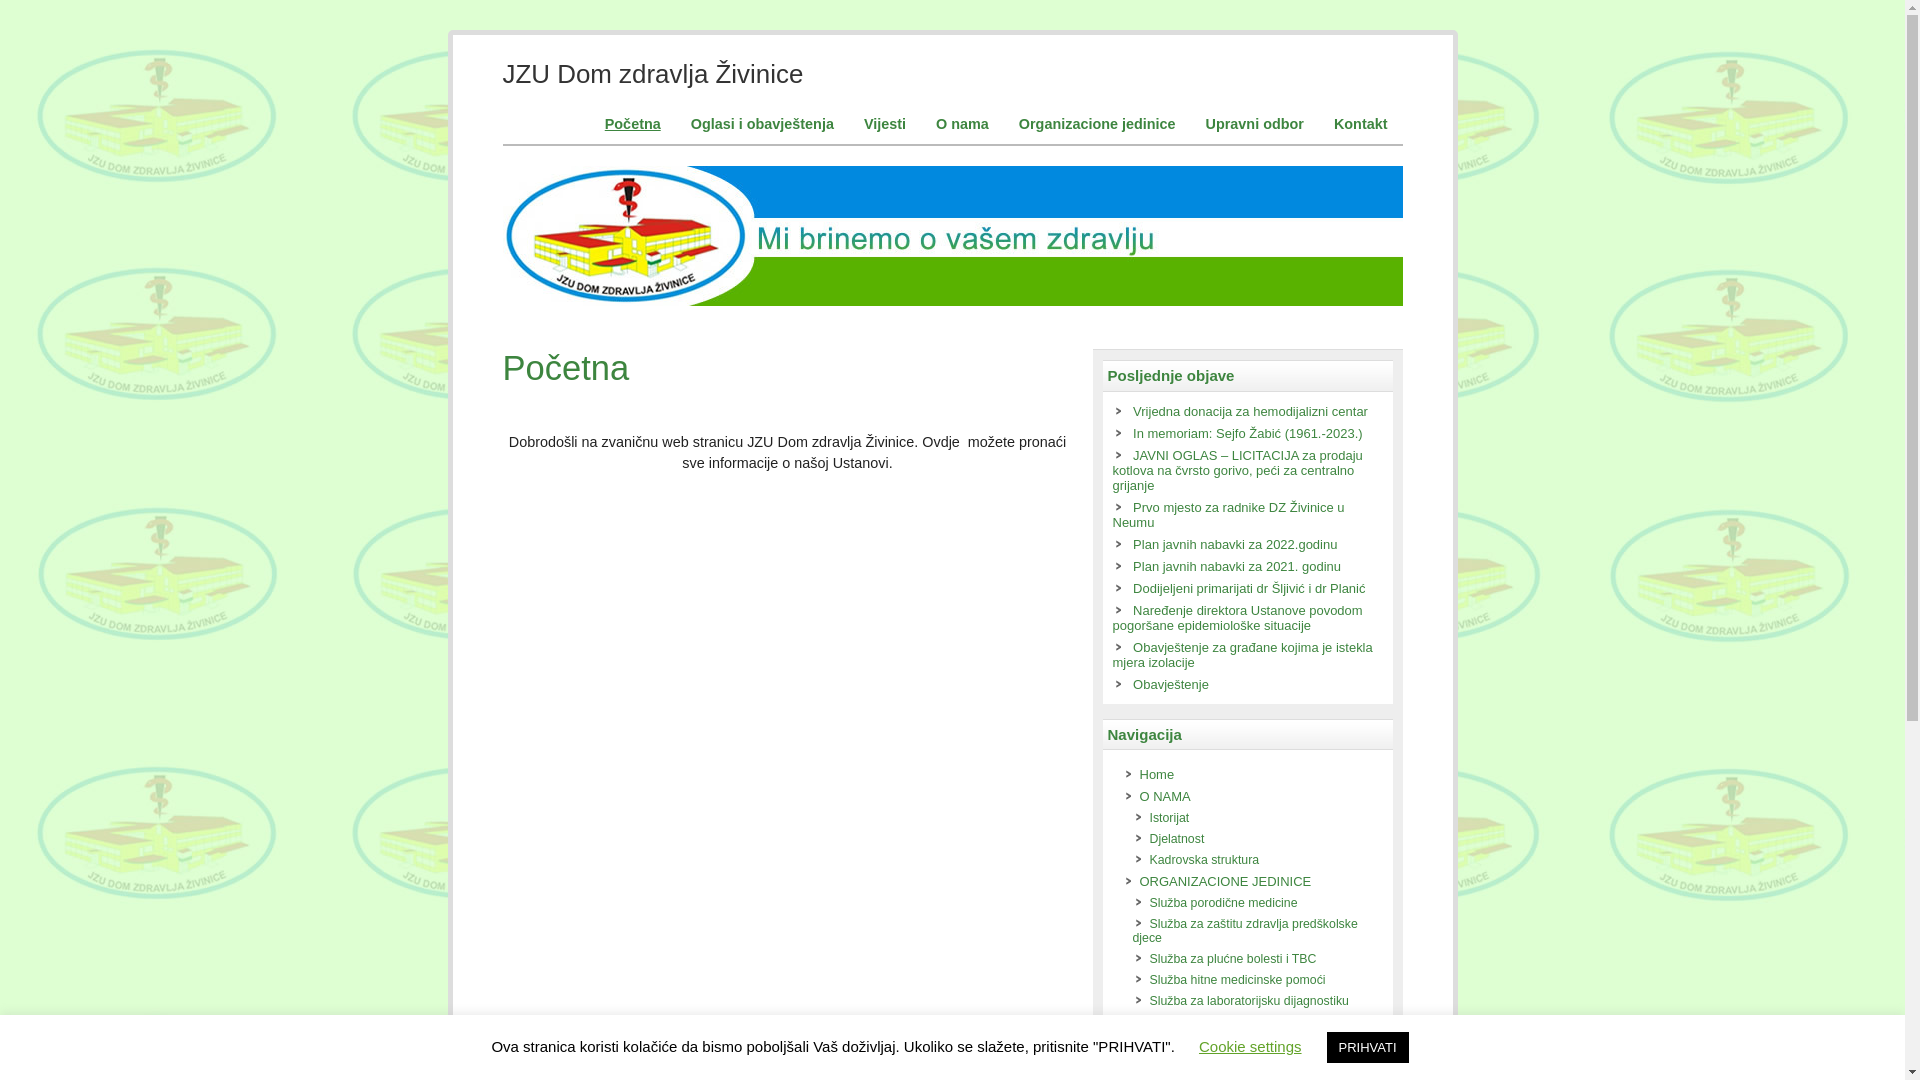 Image resolution: width=1920 pixels, height=1080 pixels. What do you see at coordinates (1170, 818) in the screenshot?
I see `Istorijat` at bounding box center [1170, 818].